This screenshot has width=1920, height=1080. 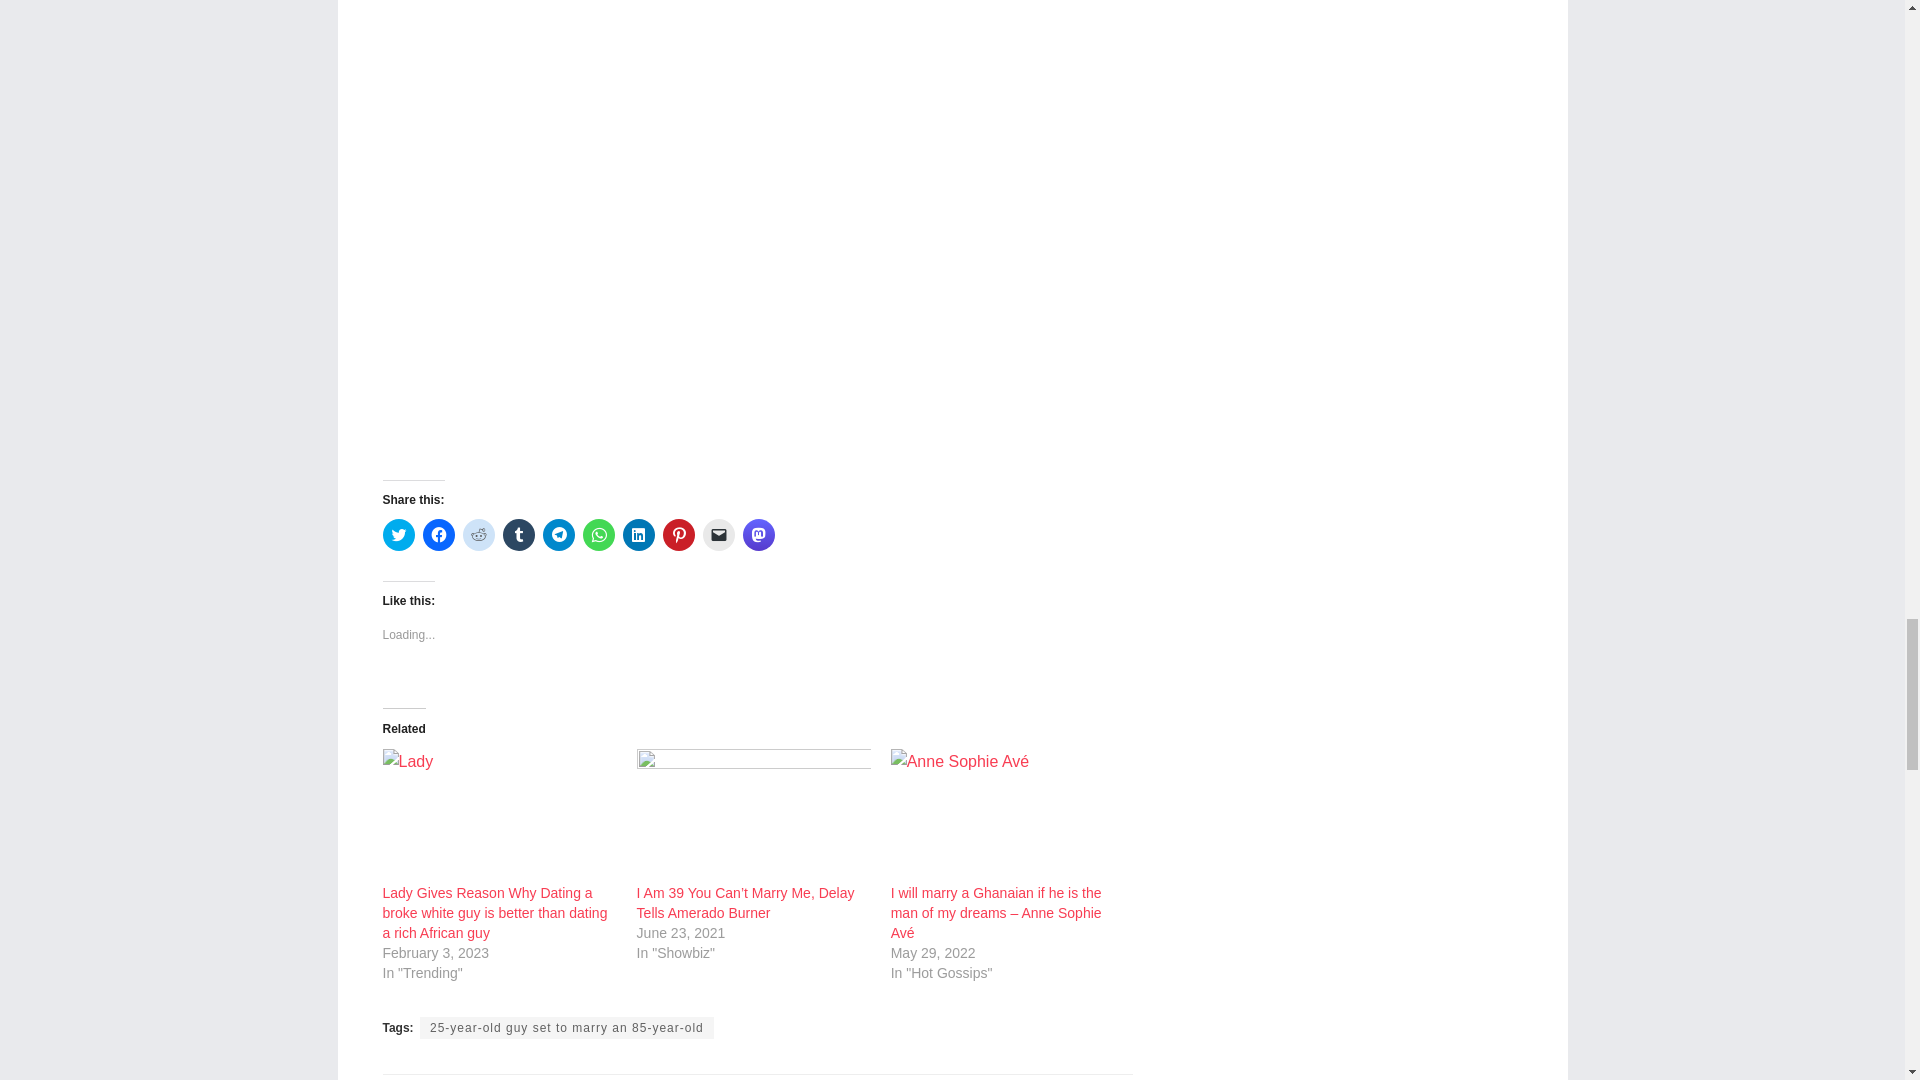 What do you see at coordinates (598, 534) in the screenshot?
I see `Click to share on WhatsApp` at bounding box center [598, 534].